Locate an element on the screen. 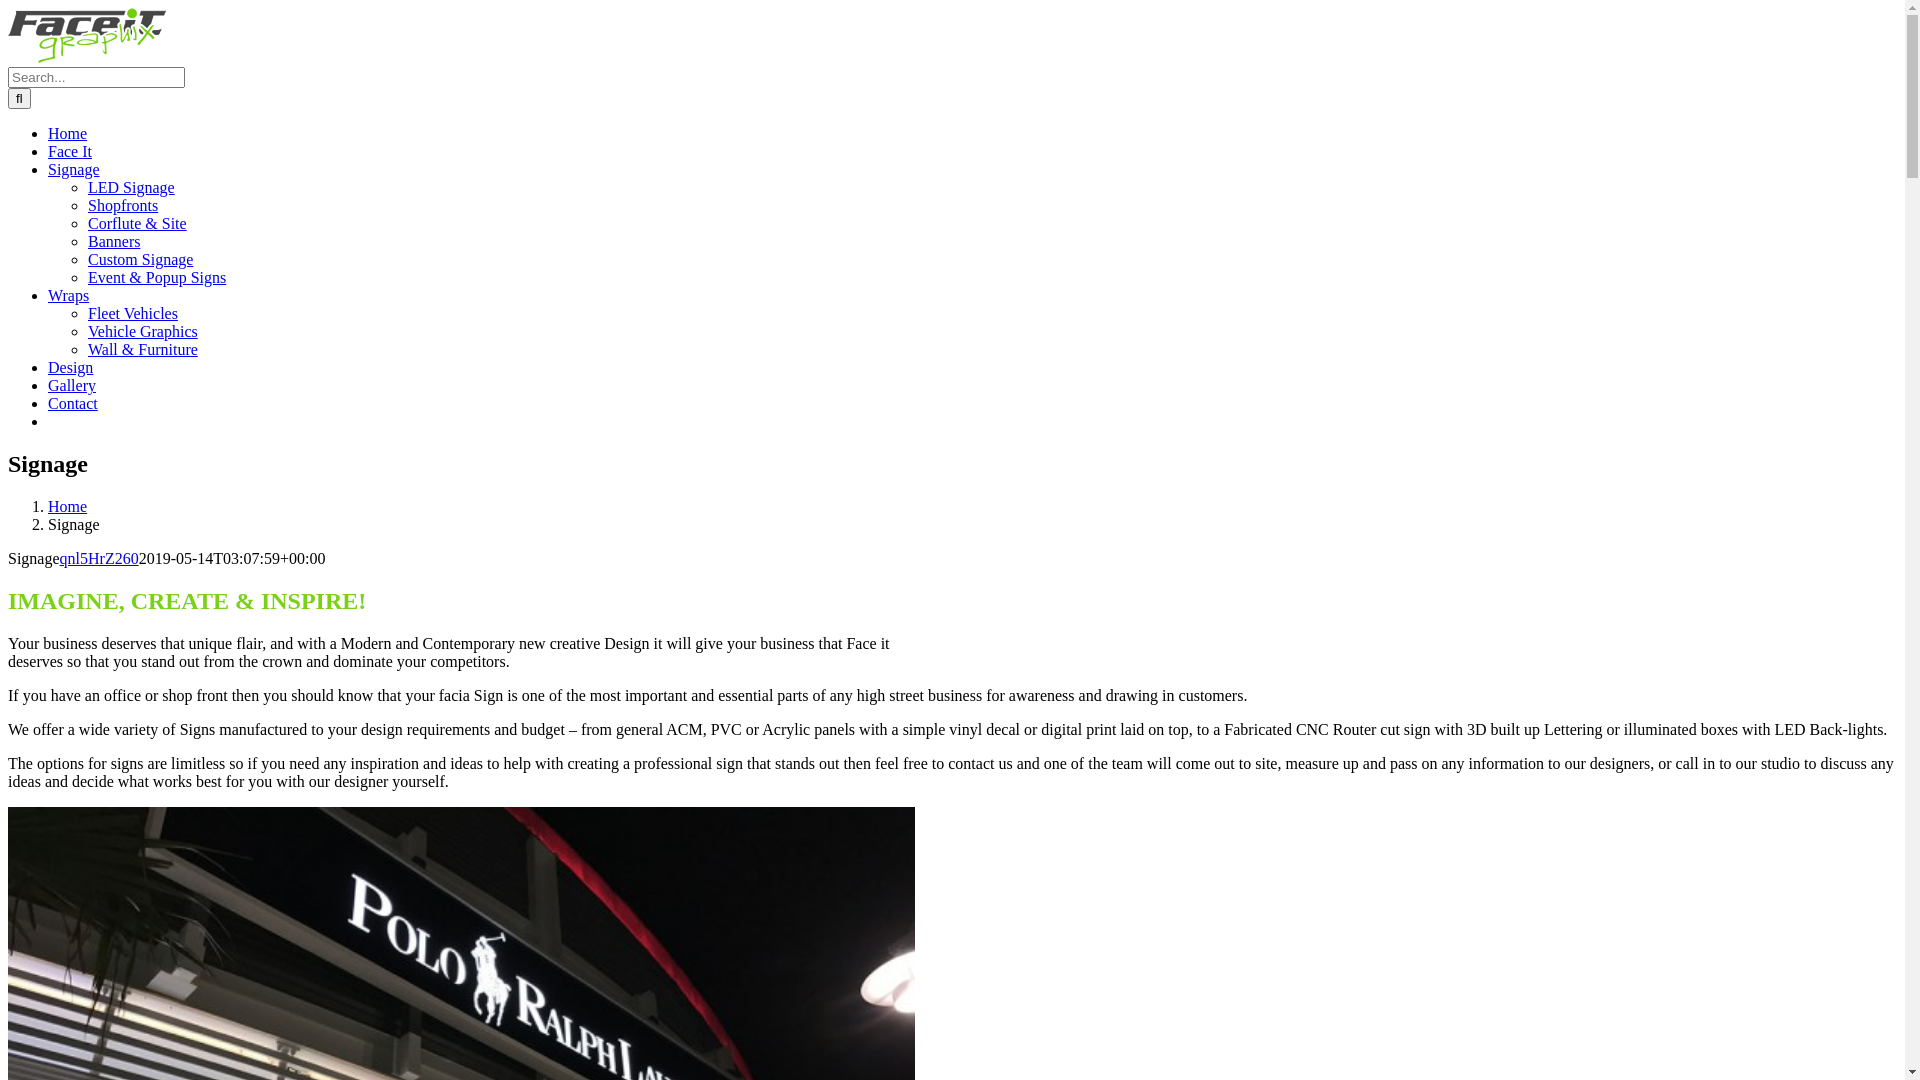  qnl5HrZ260 is located at coordinates (100, 558).